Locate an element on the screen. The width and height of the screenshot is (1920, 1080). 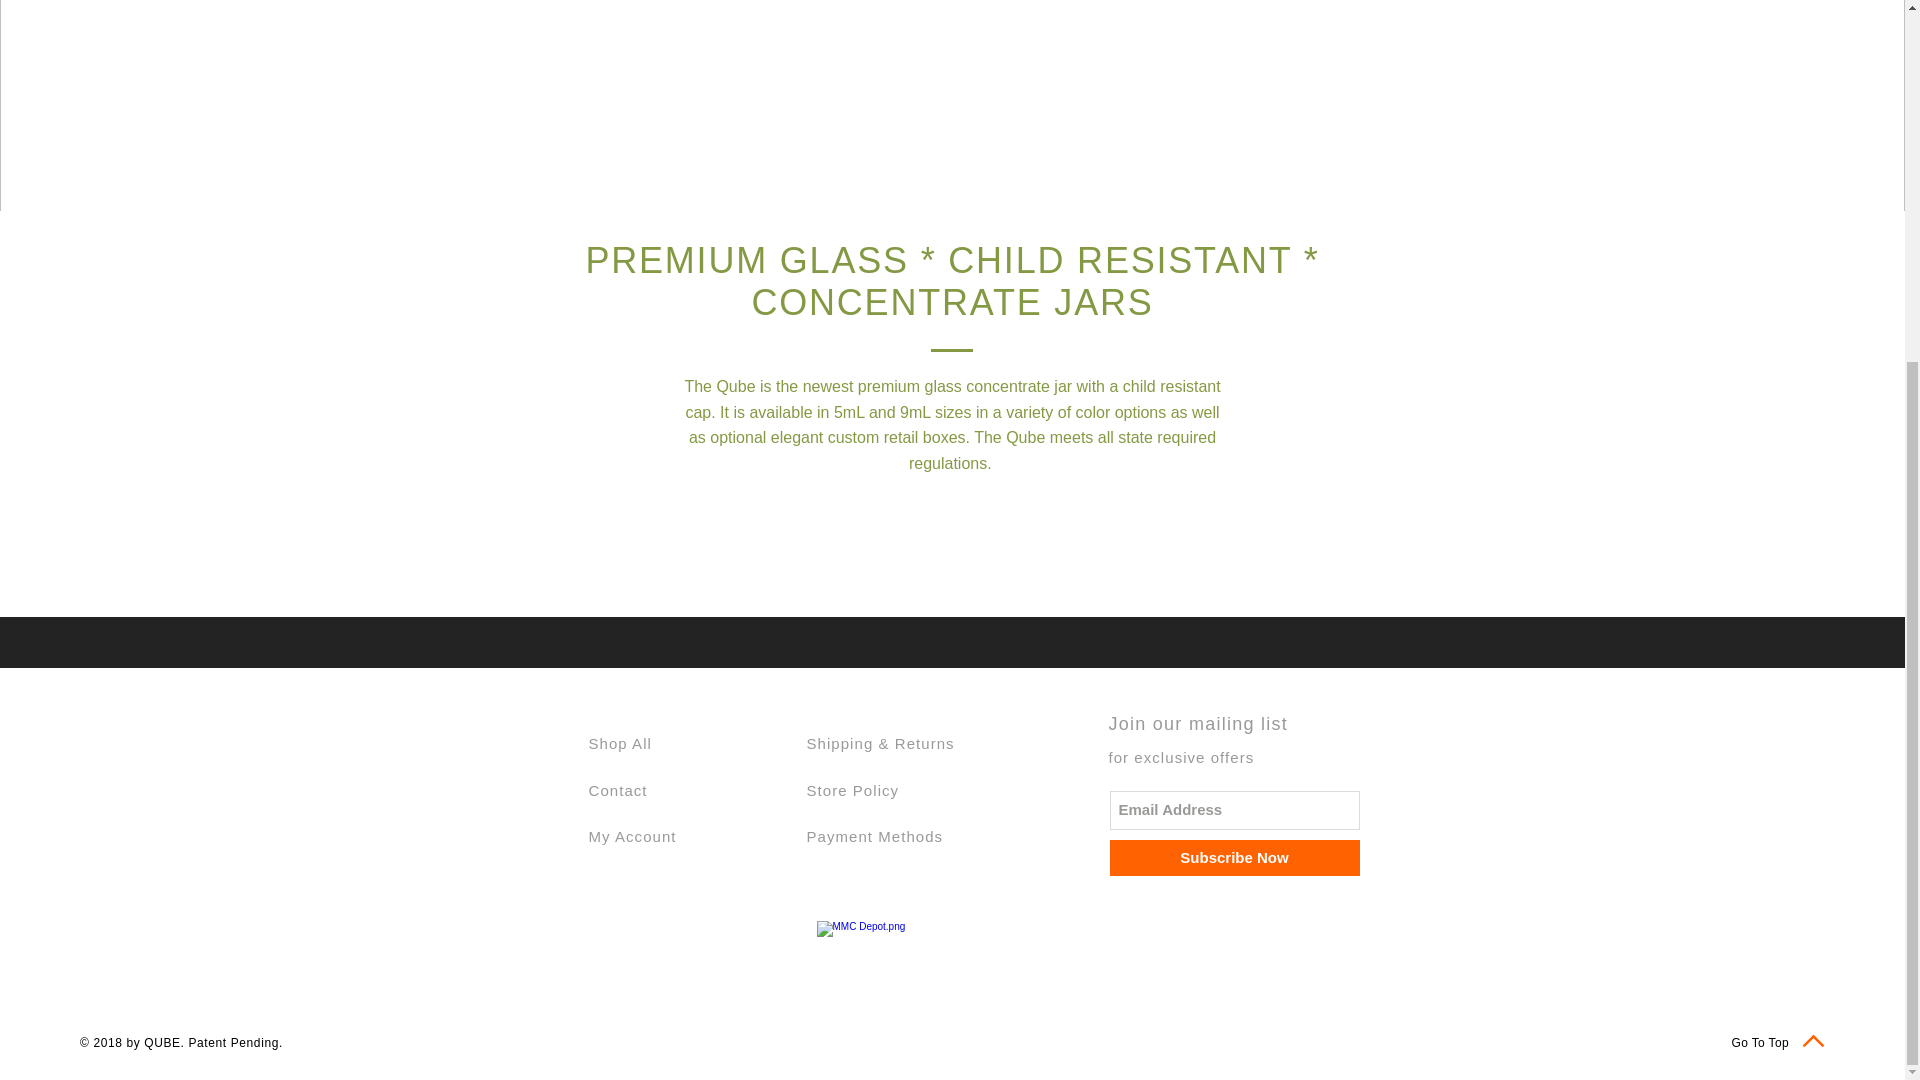
Subscribe Now is located at coordinates (1234, 858).